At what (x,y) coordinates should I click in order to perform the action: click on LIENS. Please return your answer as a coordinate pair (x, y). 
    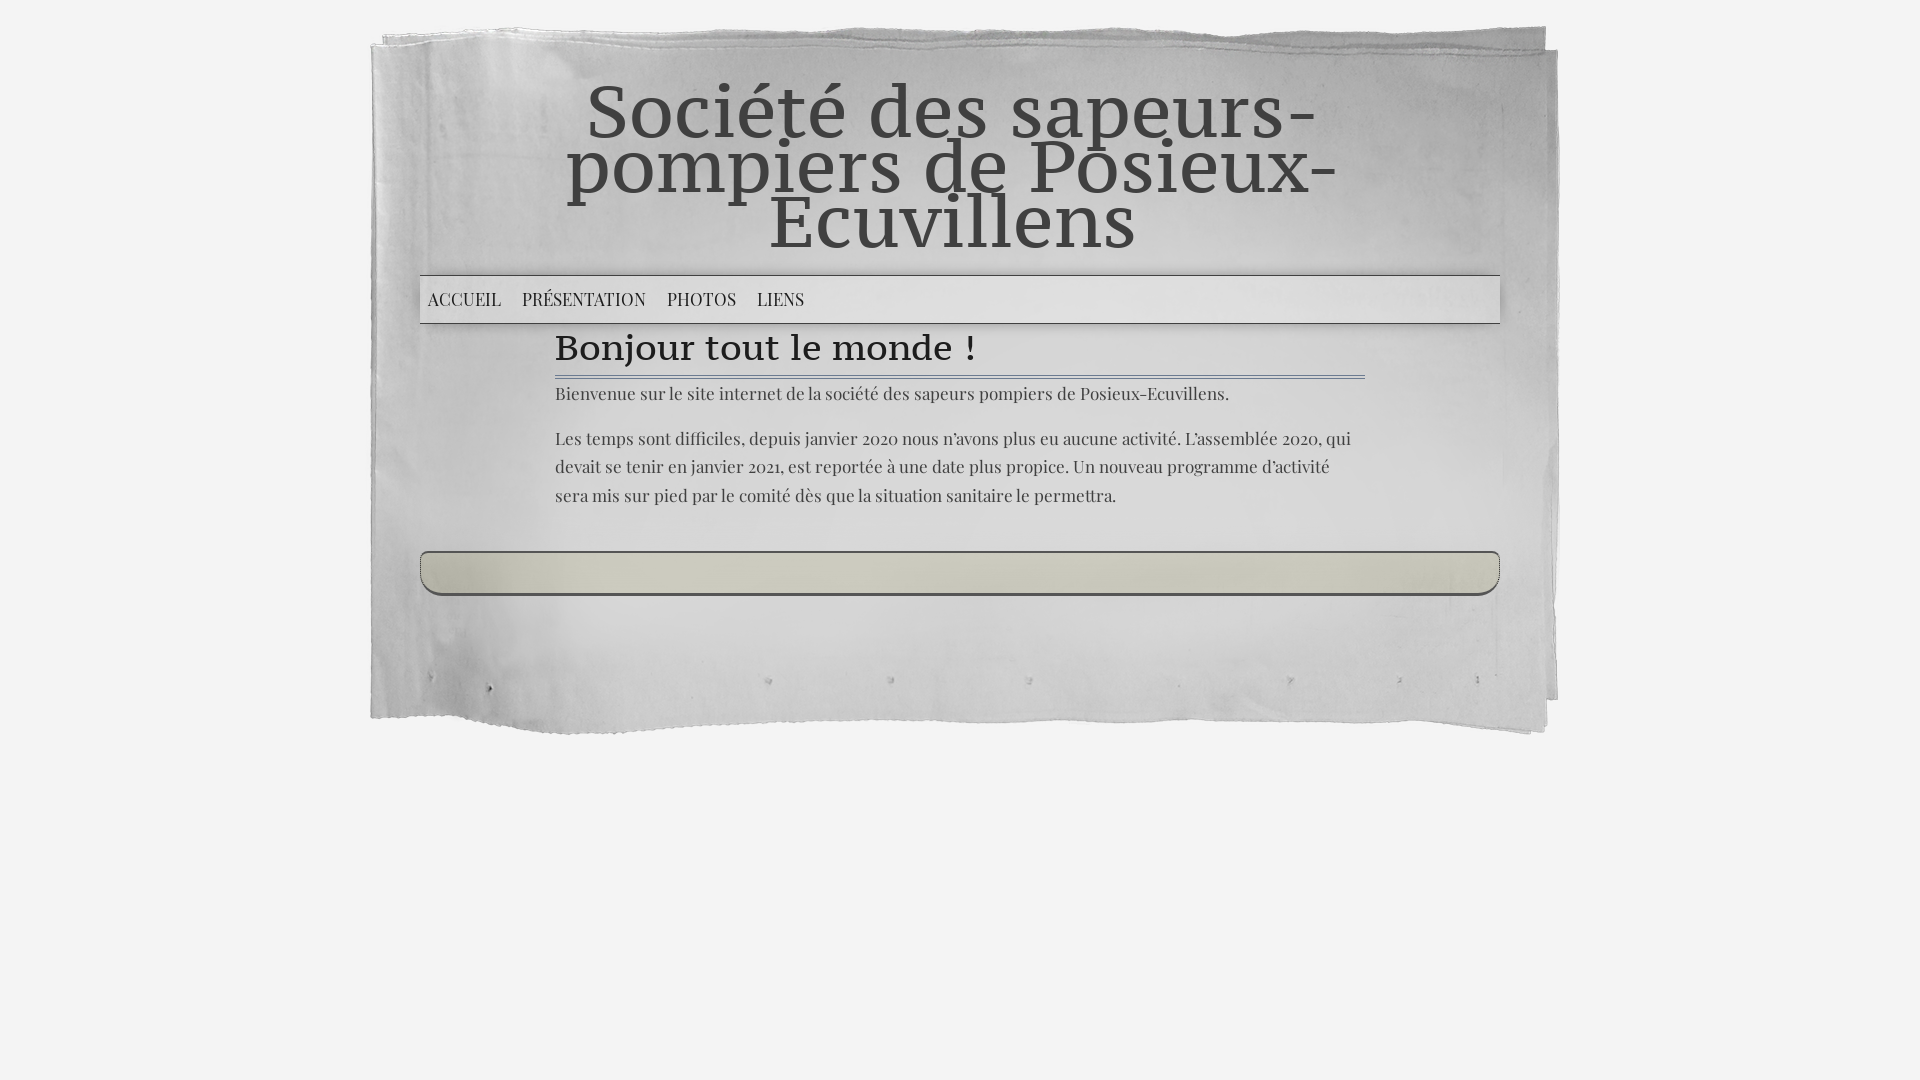
    Looking at the image, I should click on (780, 300).